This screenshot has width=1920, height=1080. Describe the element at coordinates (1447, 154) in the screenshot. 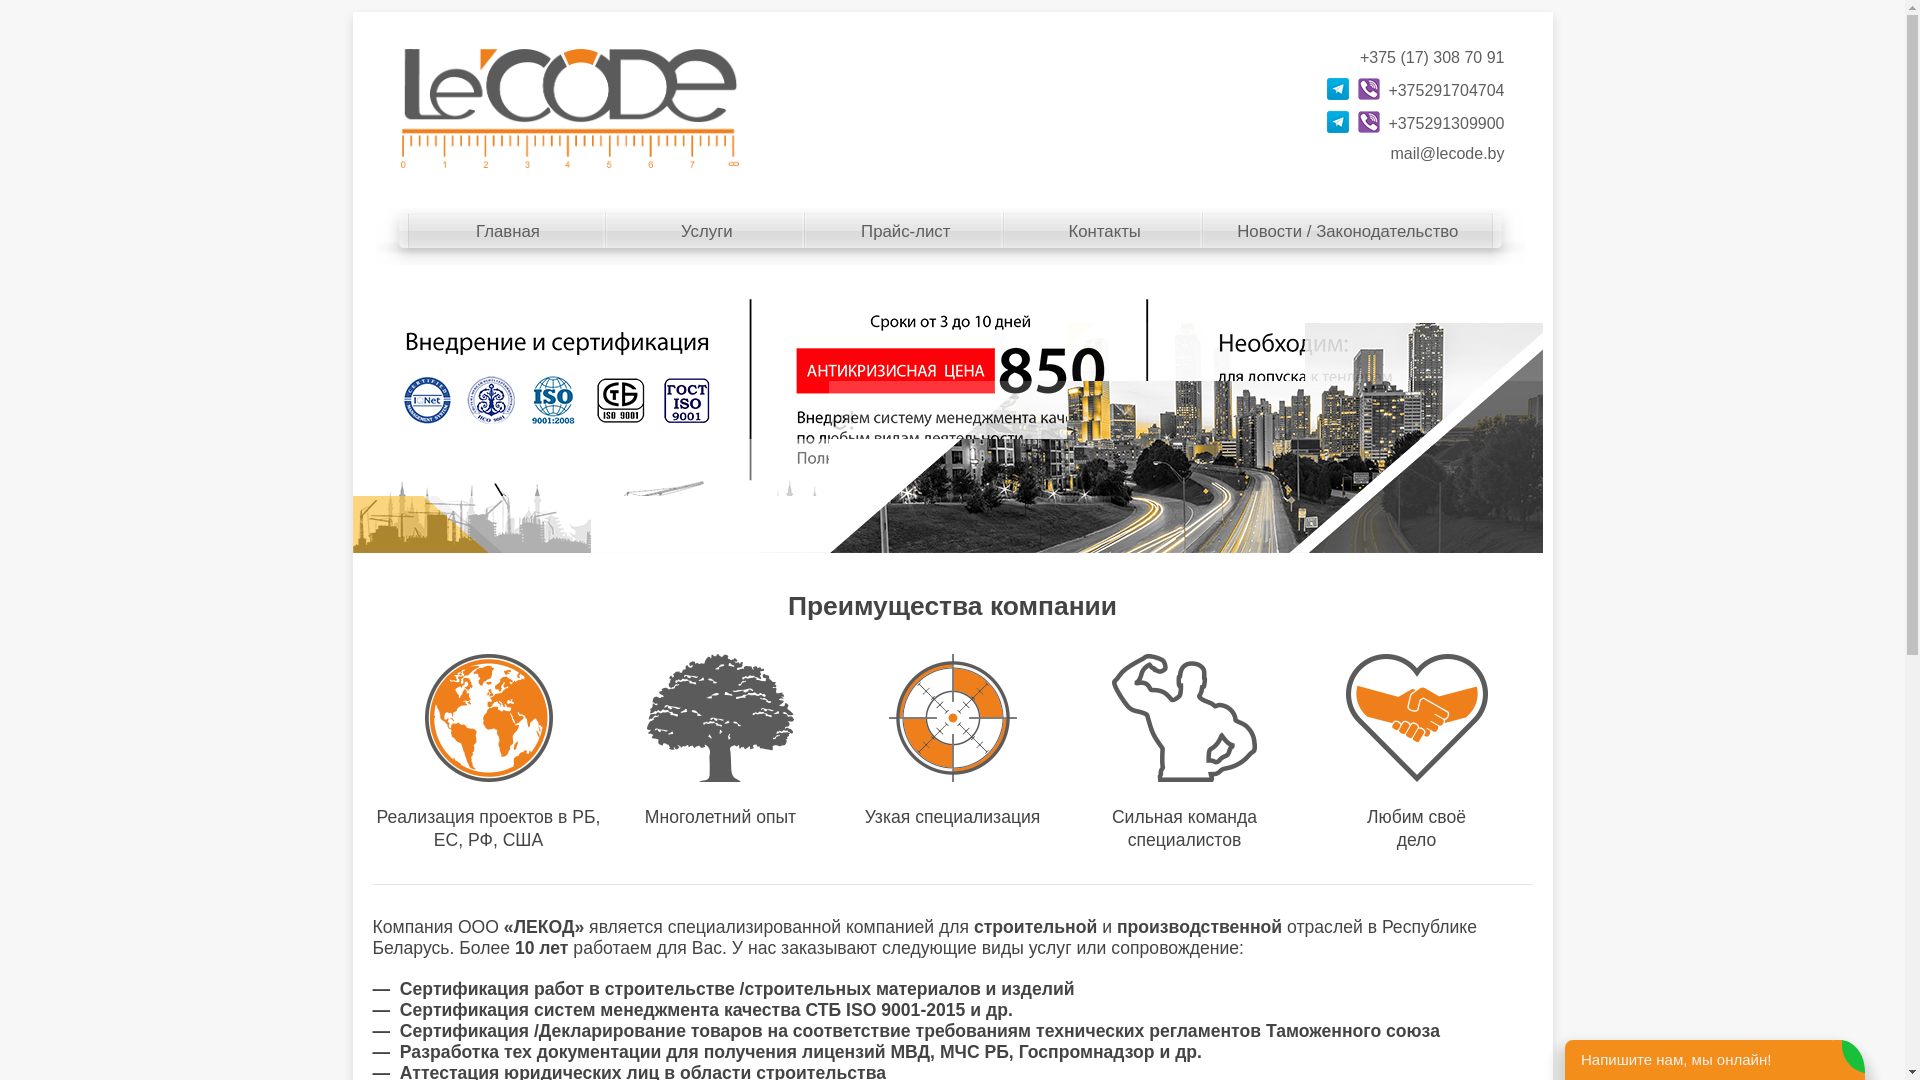

I see `mail@lecode.by` at that location.